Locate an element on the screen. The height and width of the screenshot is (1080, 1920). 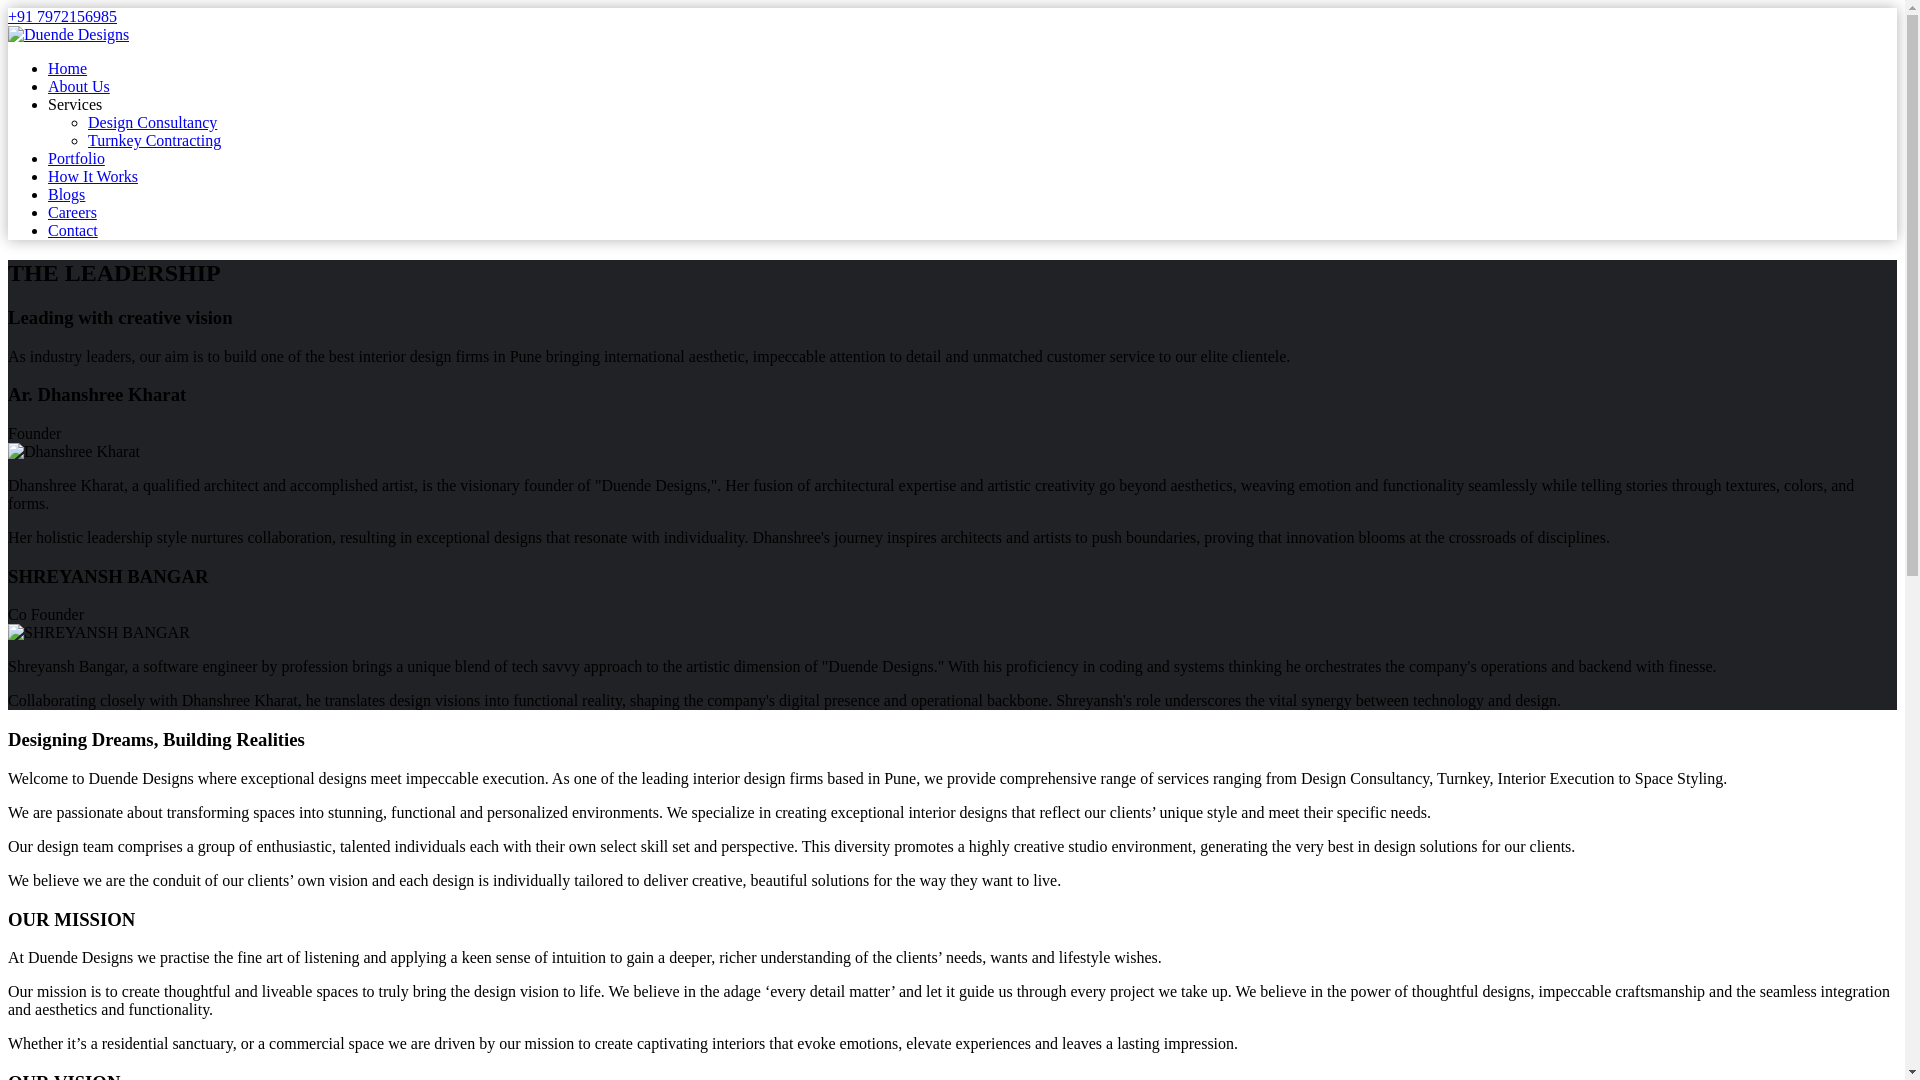
Blogs is located at coordinates (66, 194).